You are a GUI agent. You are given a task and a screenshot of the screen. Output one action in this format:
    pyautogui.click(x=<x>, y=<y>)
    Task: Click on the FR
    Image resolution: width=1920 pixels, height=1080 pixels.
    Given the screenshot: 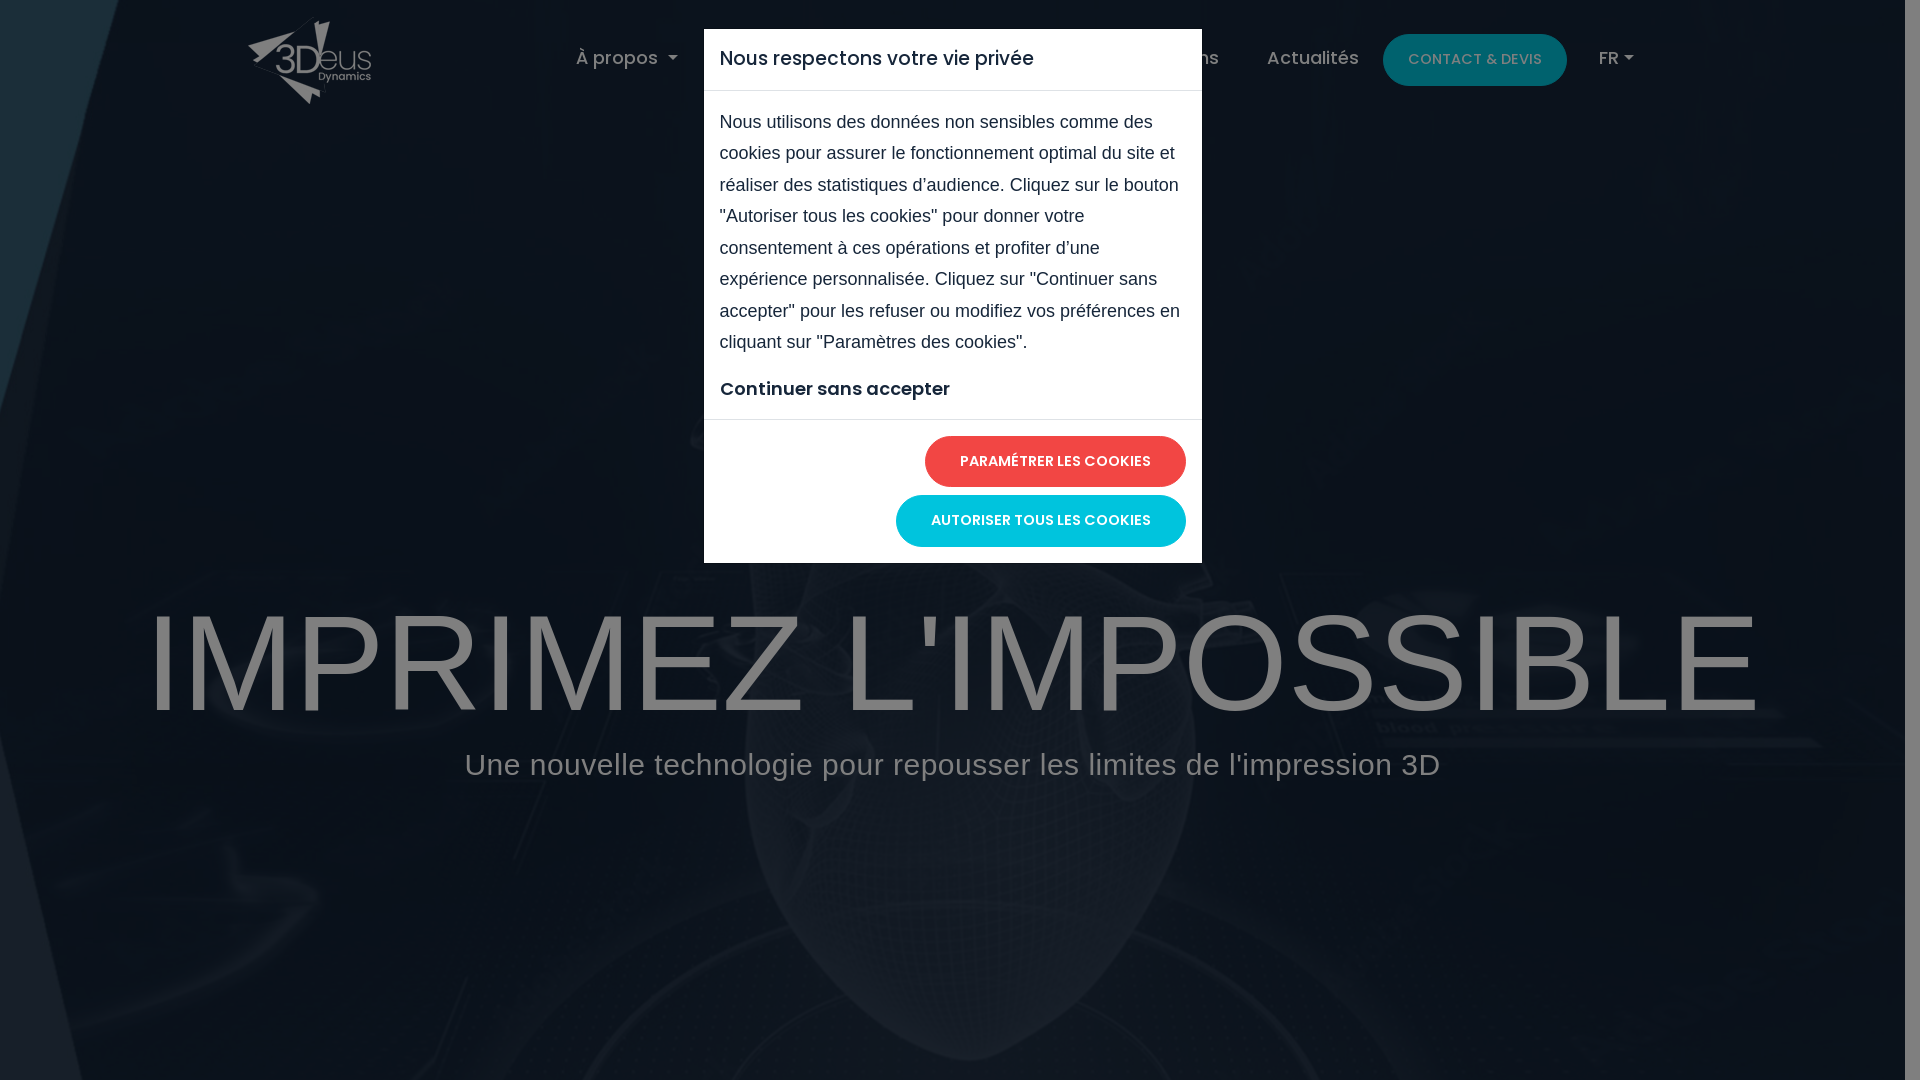 What is the action you would take?
    pyautogui.click(x=1616, y=58)
    